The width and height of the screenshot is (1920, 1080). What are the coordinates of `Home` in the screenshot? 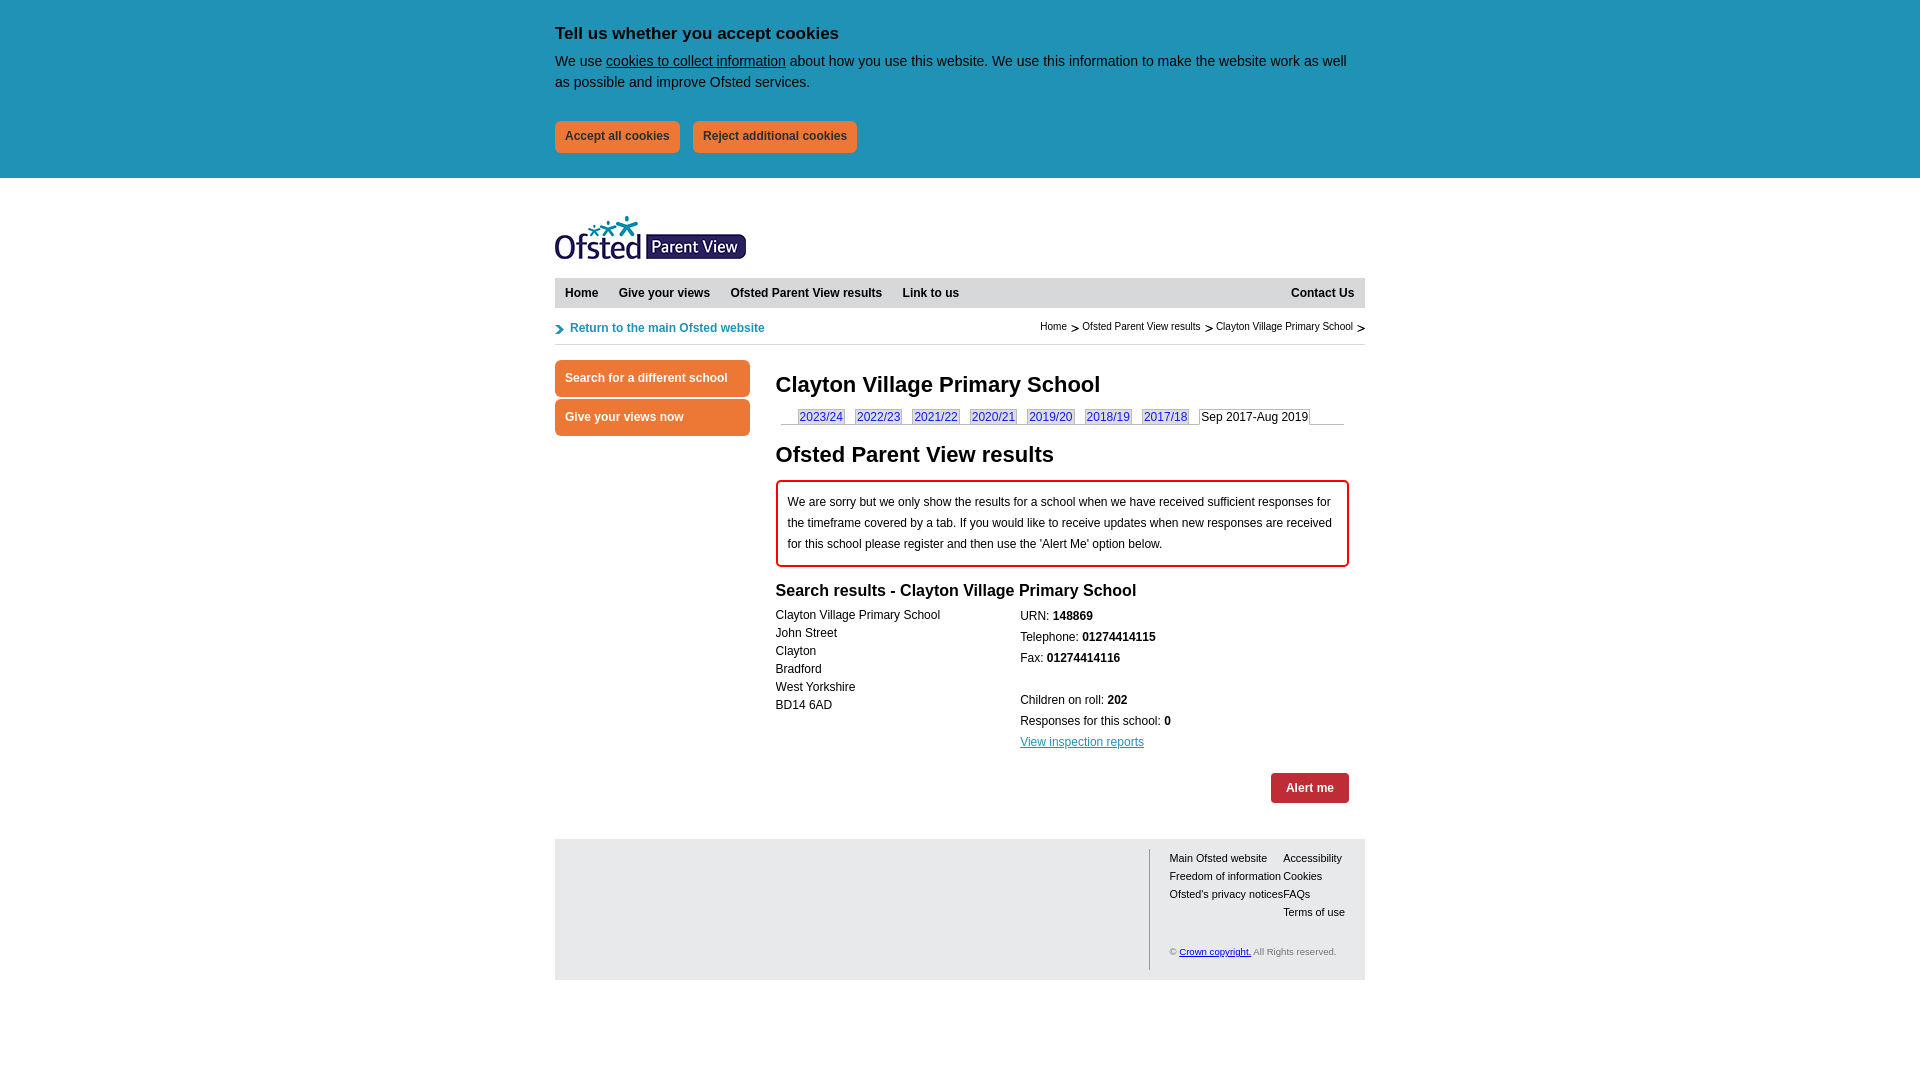 It's located at (581, 292).